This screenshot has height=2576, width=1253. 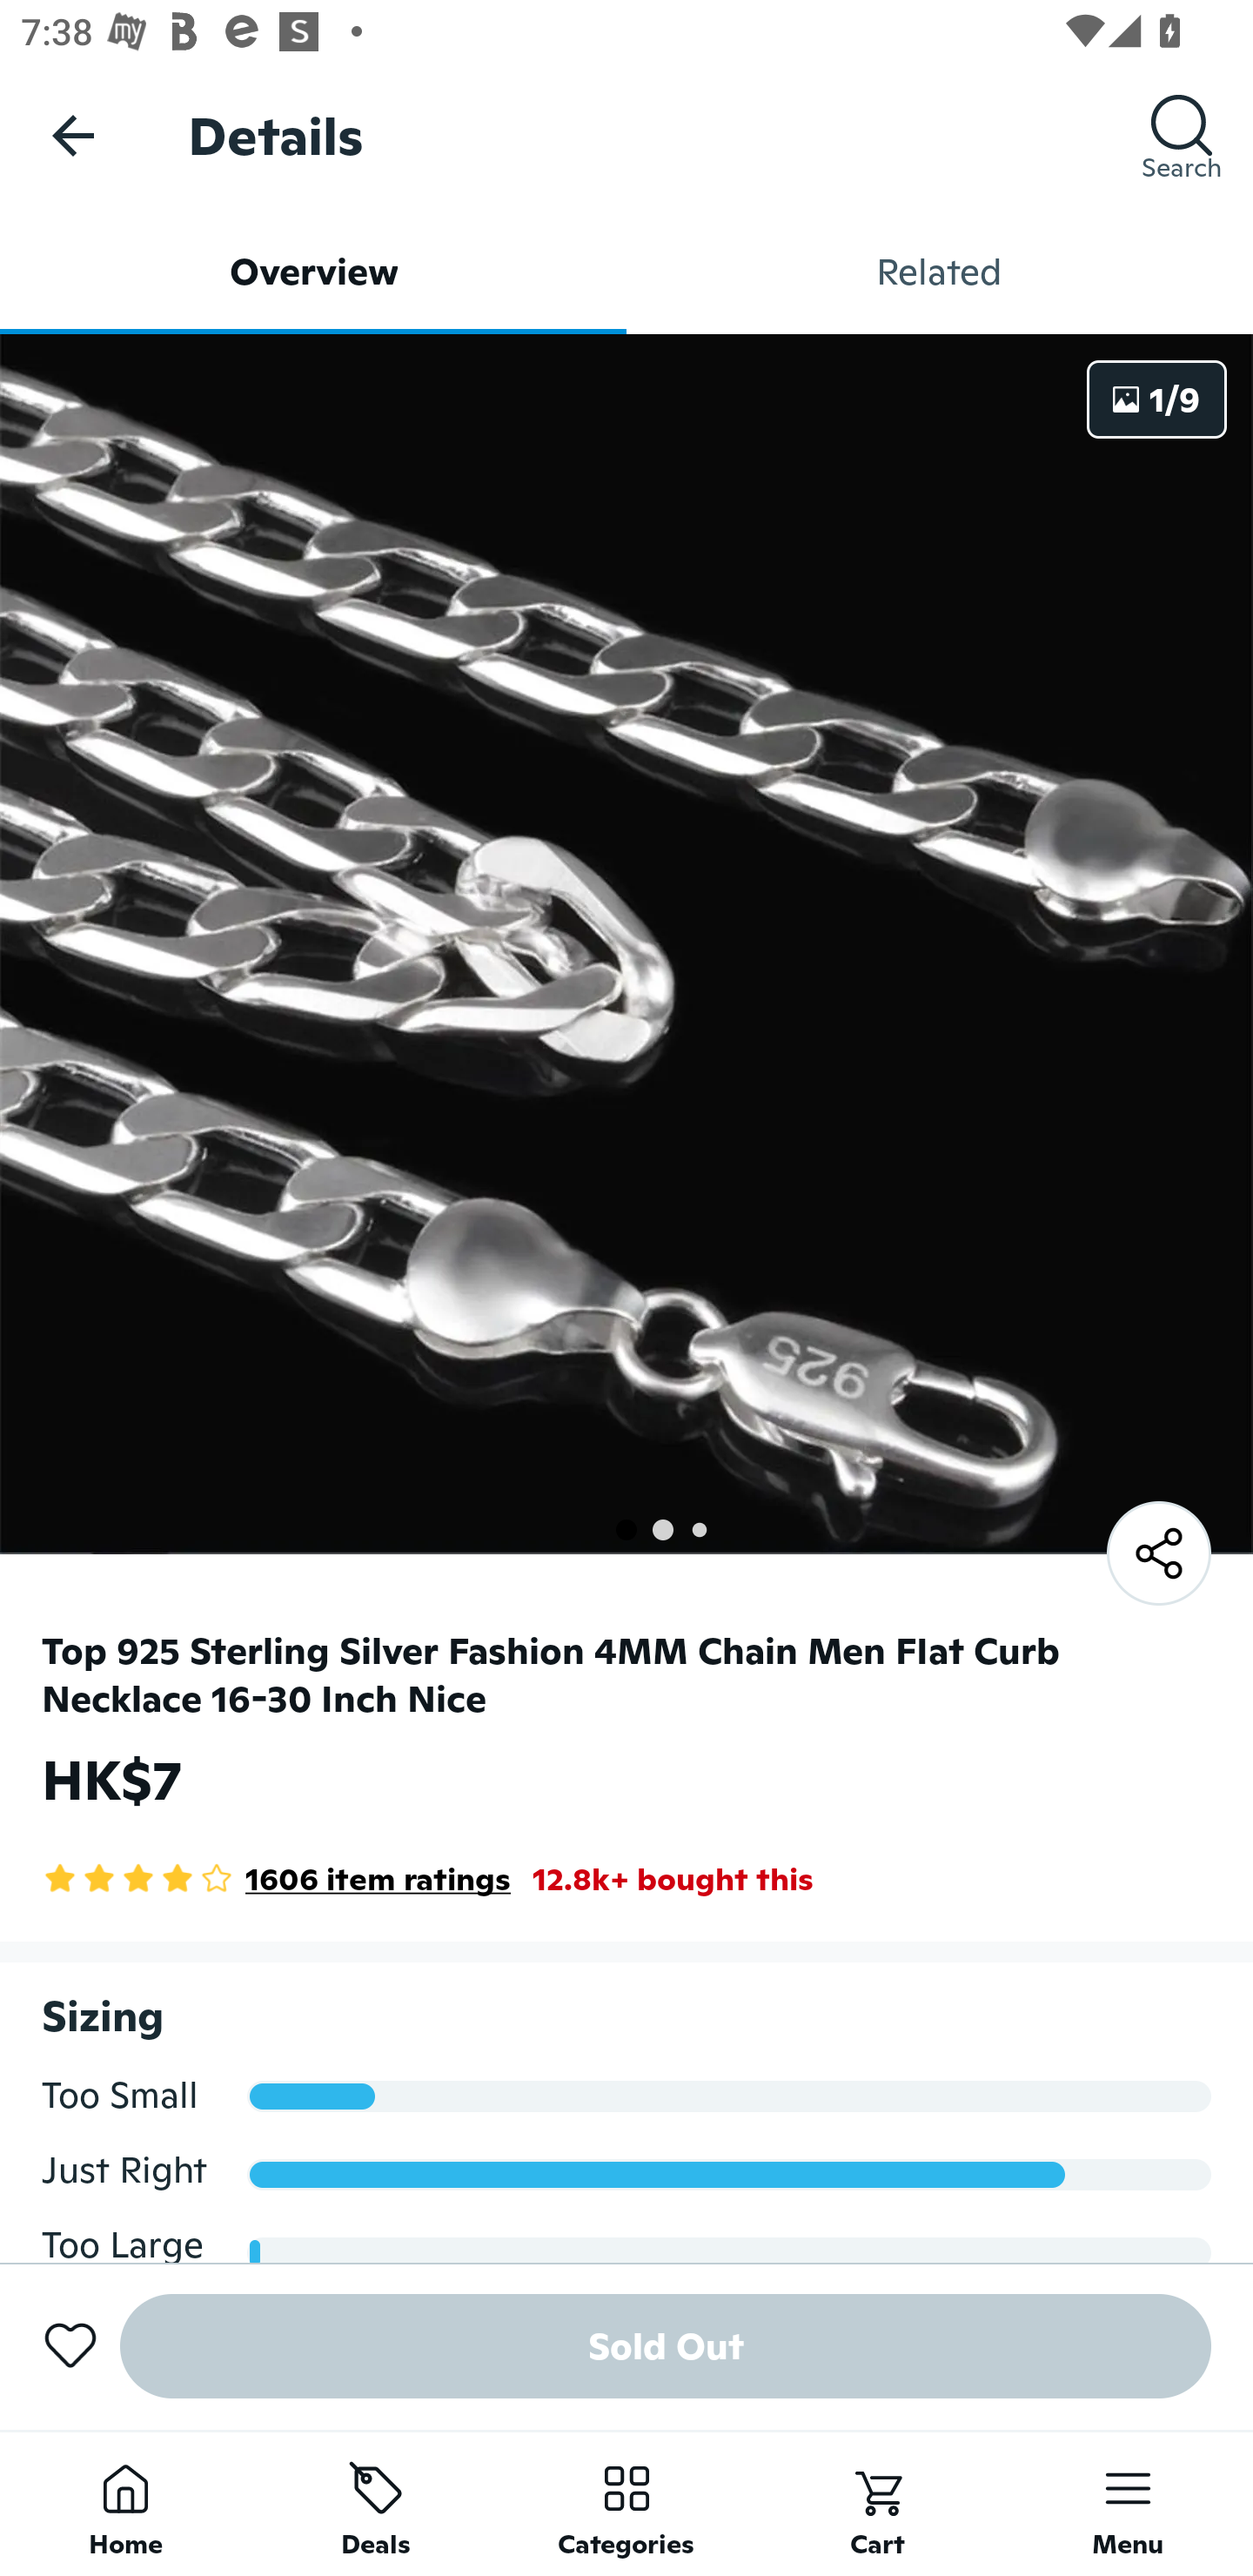 I want to click on Related, so click(x=940, y=272).